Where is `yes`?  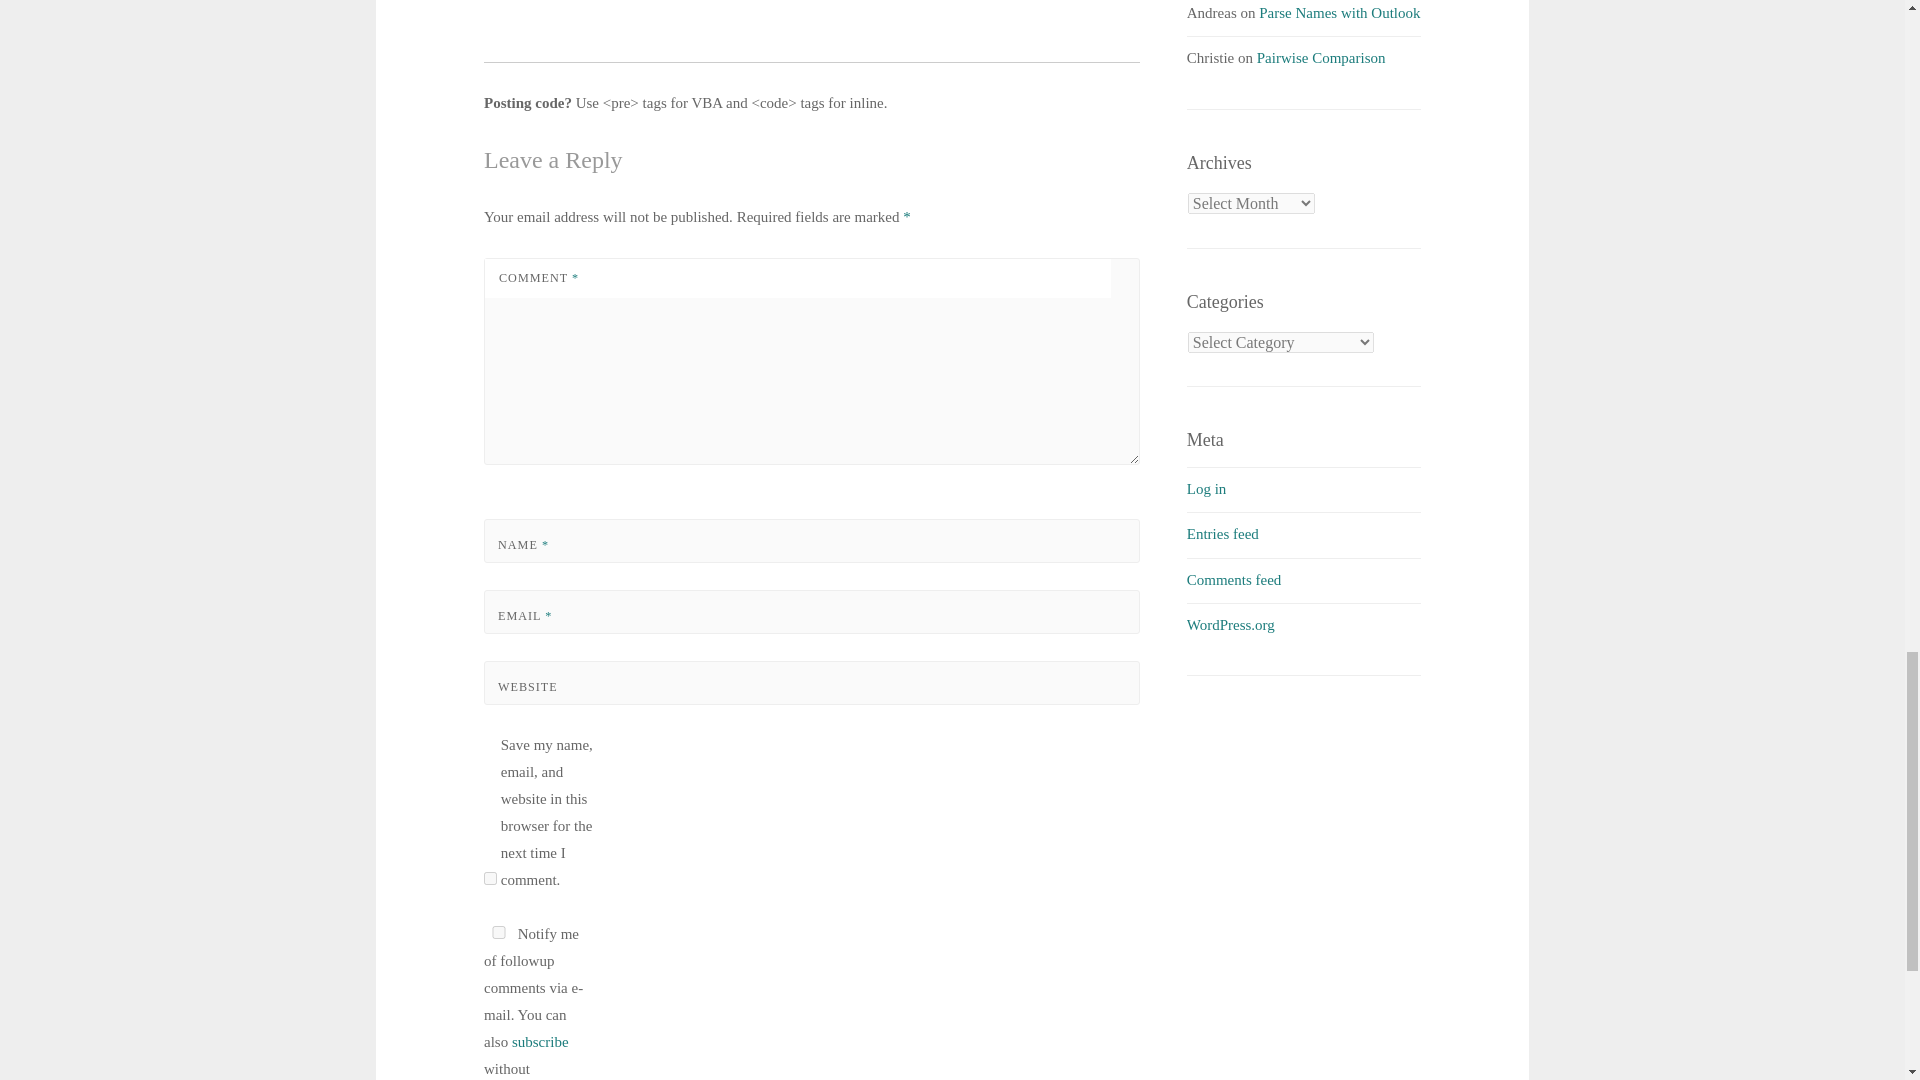
yes is located at coordinates (498, 932).